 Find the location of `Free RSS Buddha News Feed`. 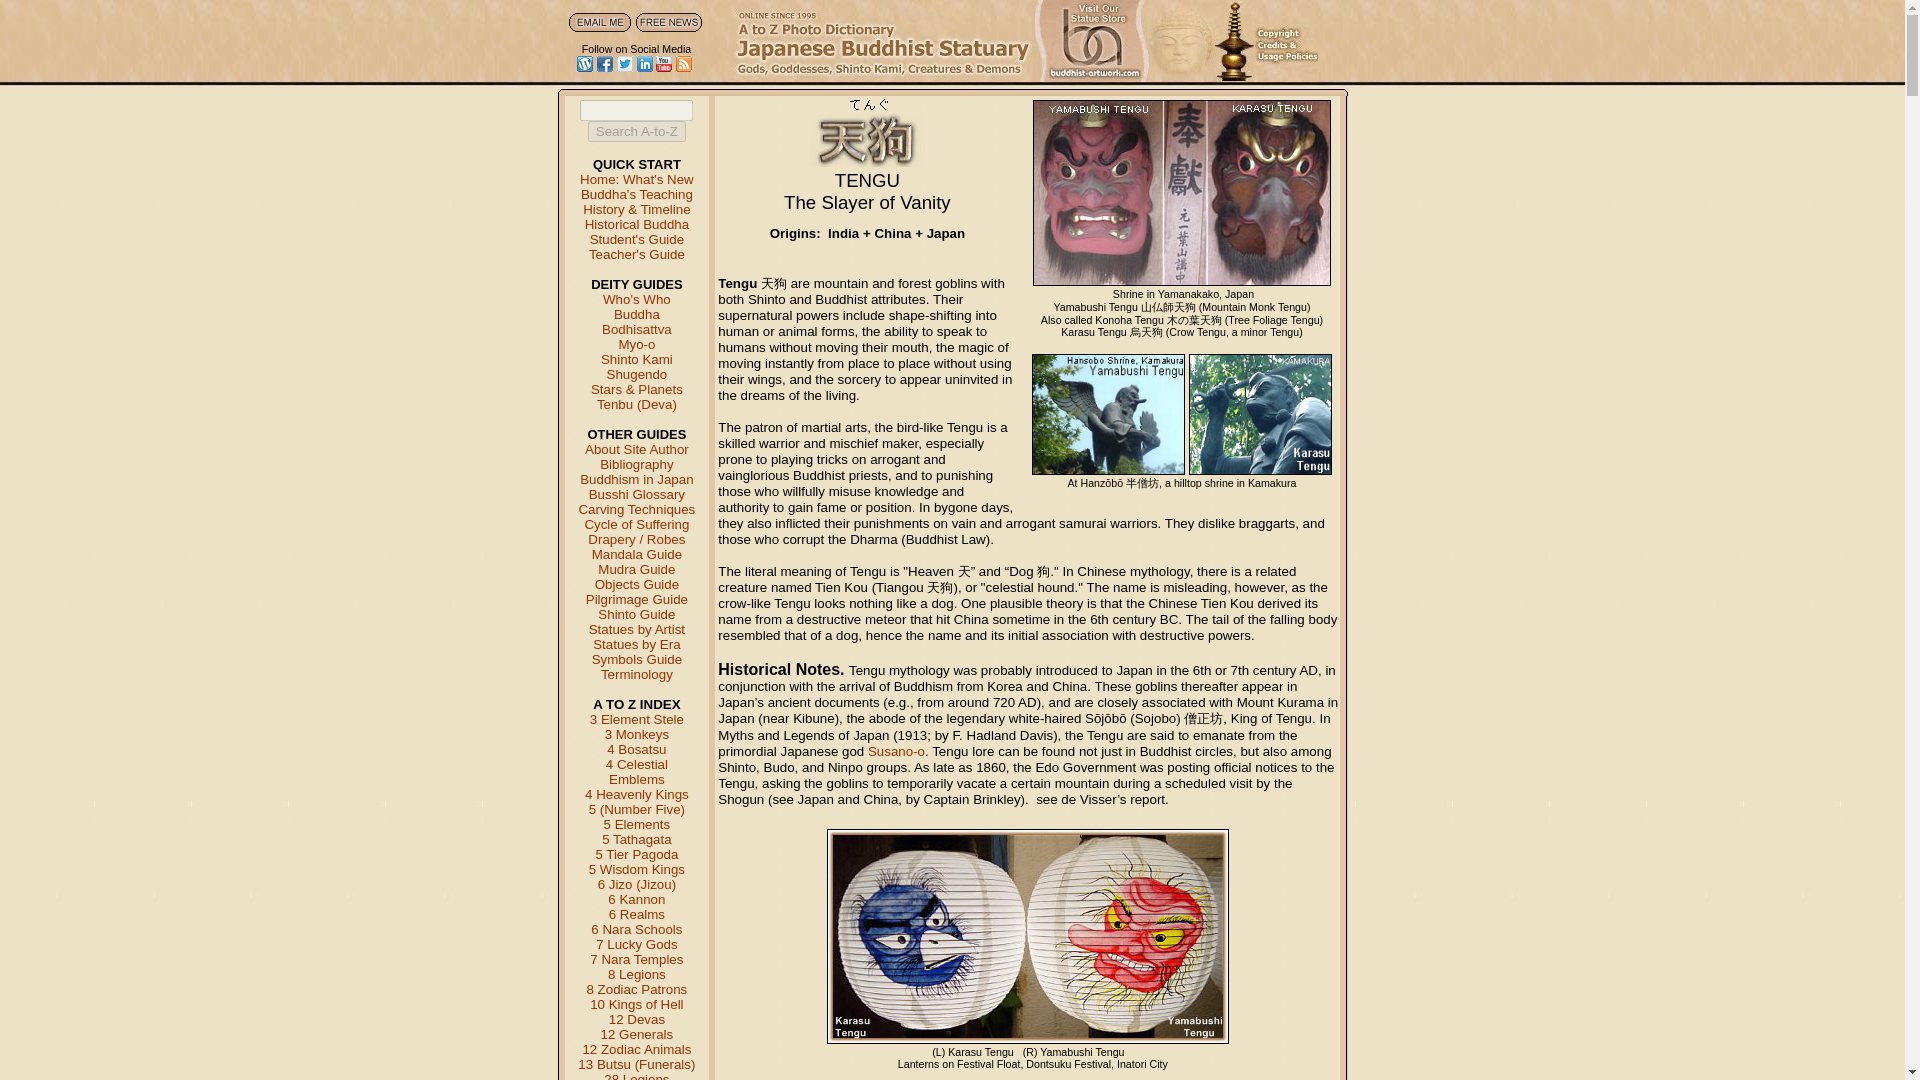

Free RSS Buddha News Feed is located at coordinates (683, 64).